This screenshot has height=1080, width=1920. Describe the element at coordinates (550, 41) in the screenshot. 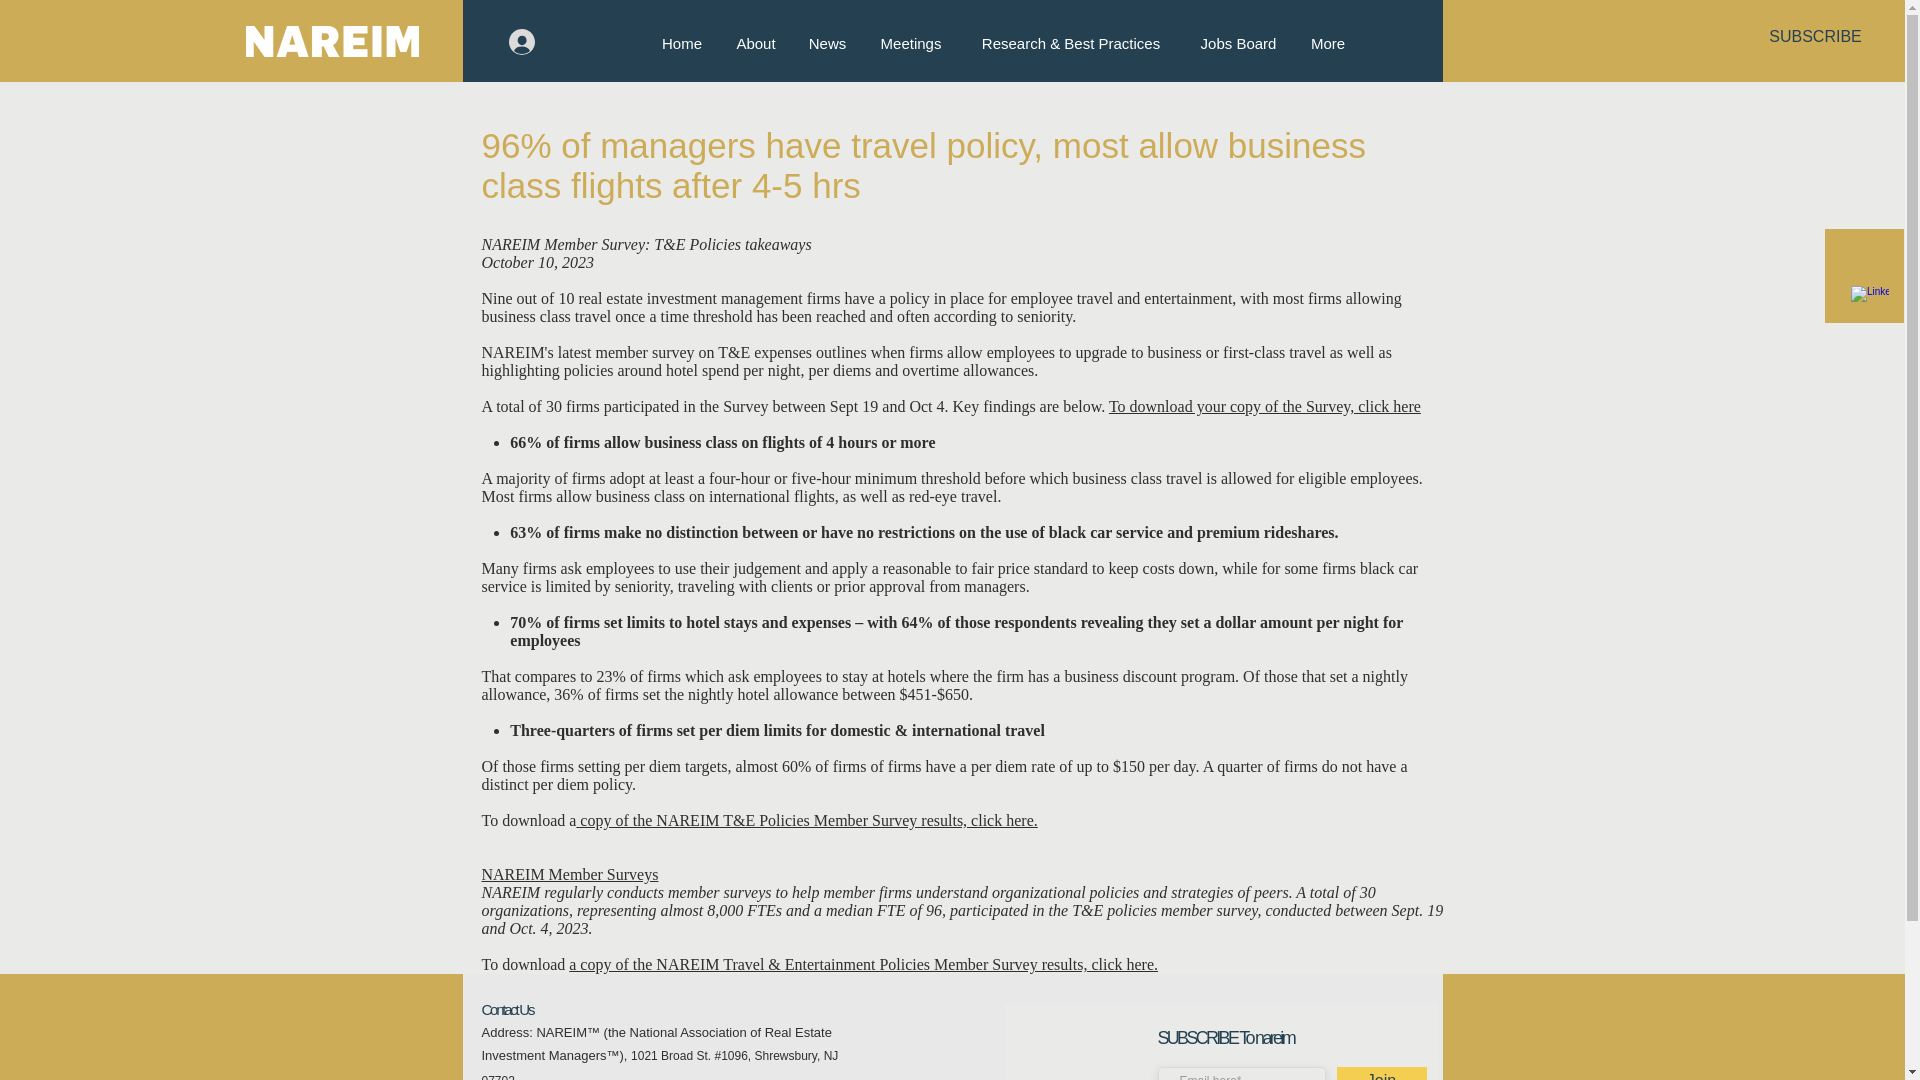

I see `Log In` at that location.